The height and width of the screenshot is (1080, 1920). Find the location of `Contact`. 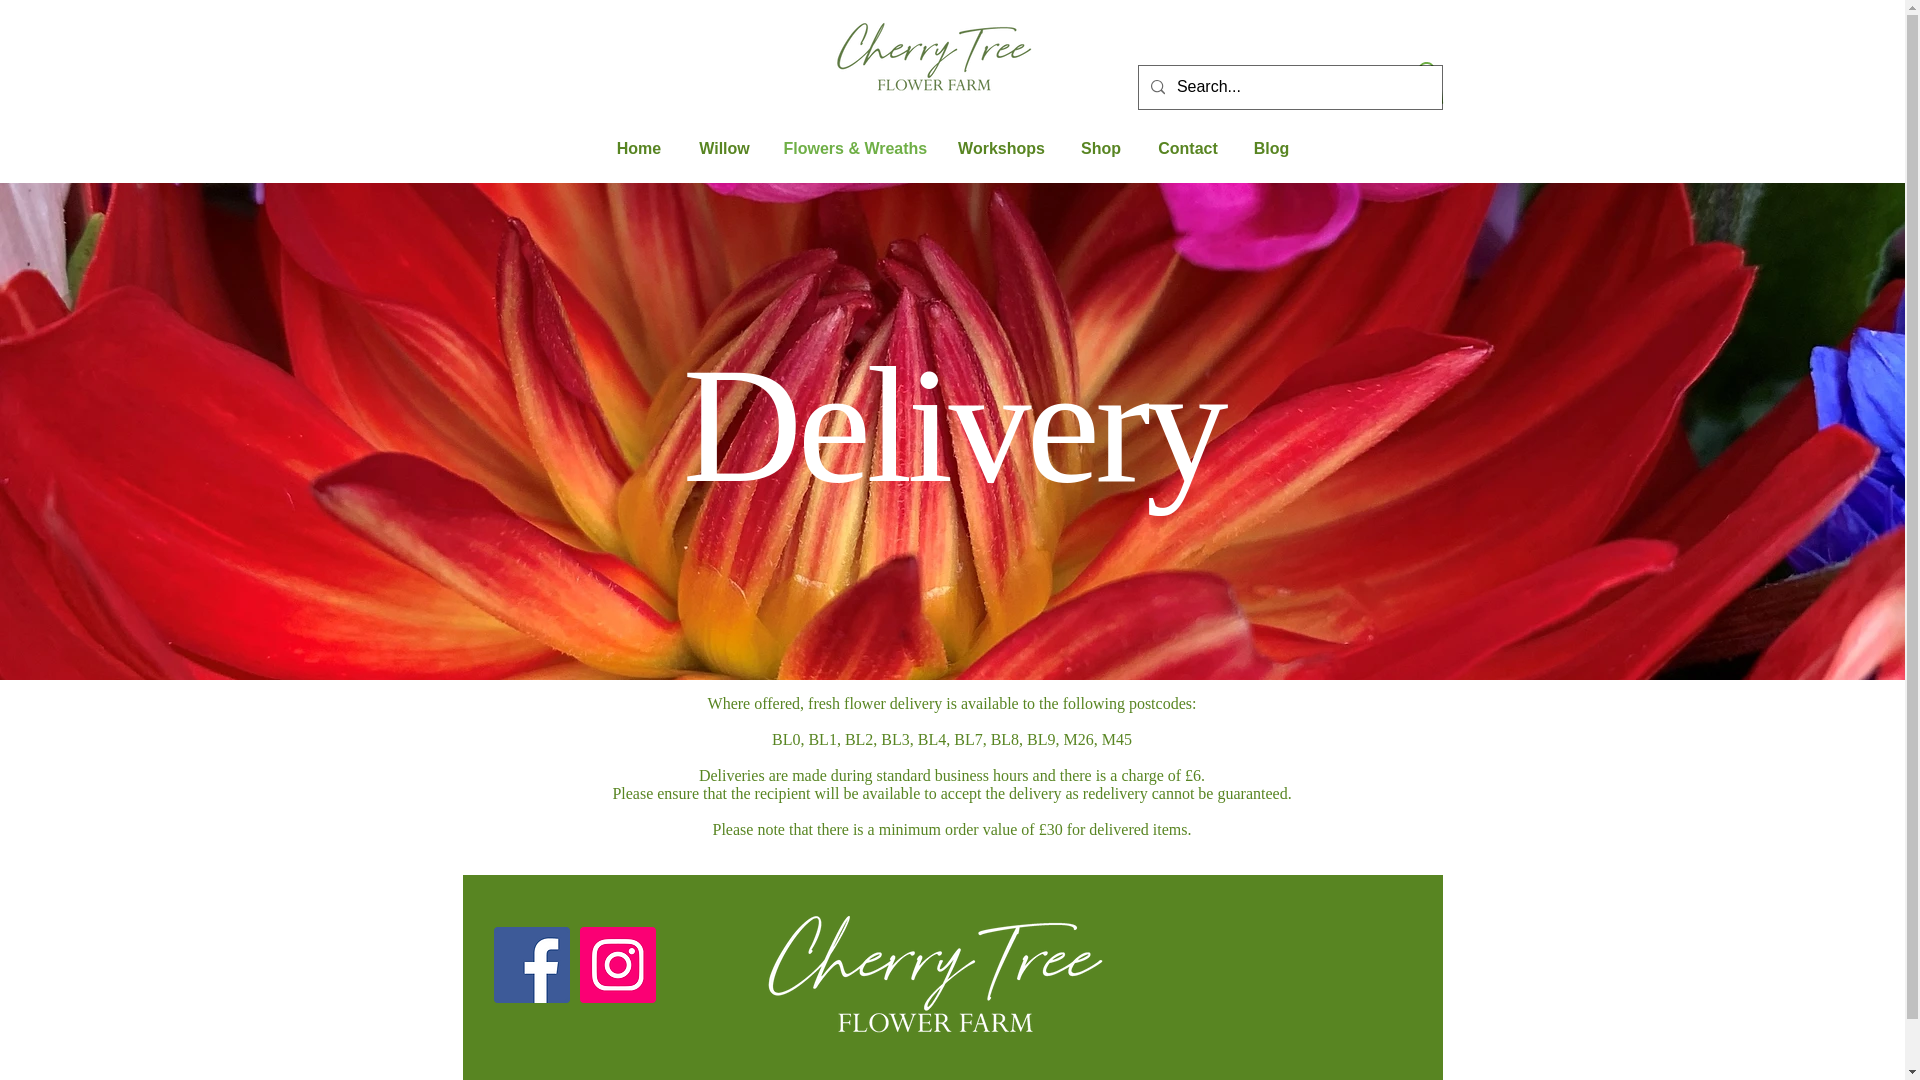

Contact is located at coordinates (1187, 148).